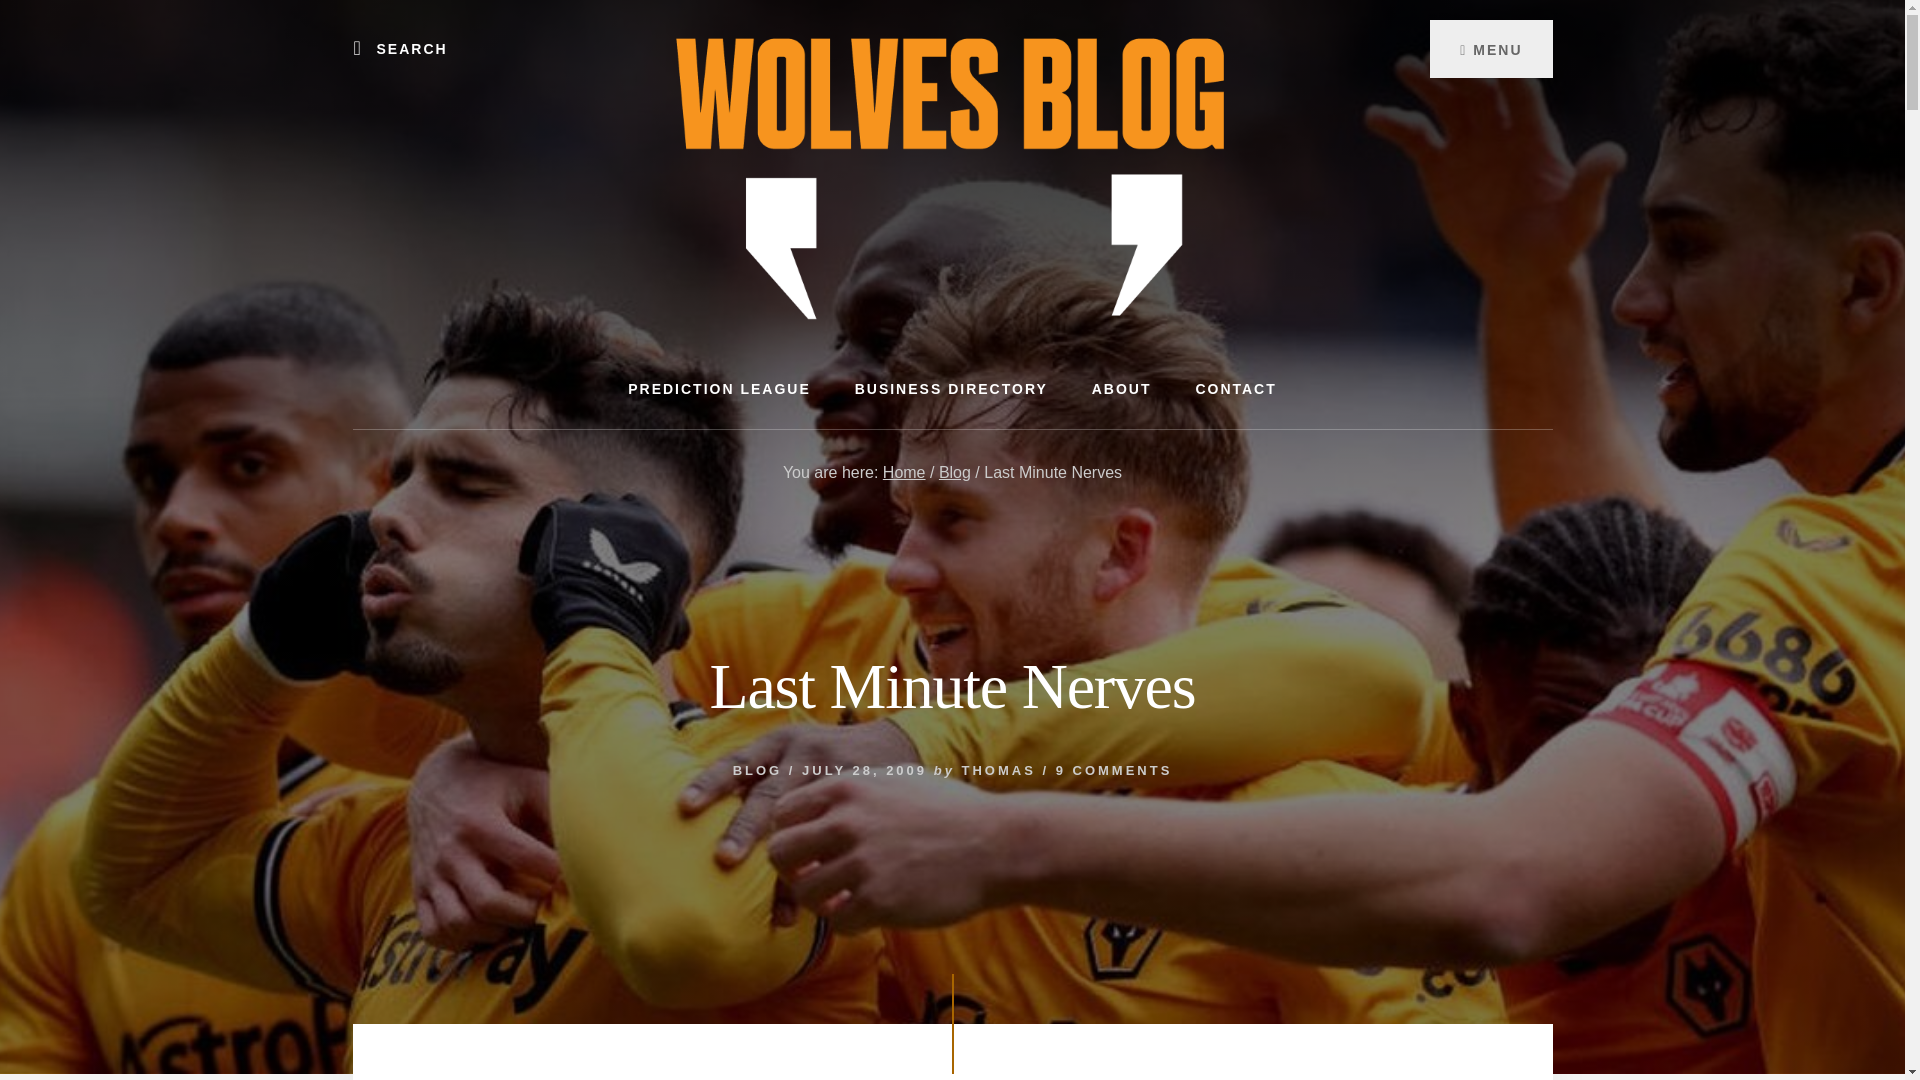 Image resolution: width=1920 pixels, height=1080 pixels. What do you see at coordinates (951, 388) in the screenshot?
I see `BUSINESS DIRECTORY` at bounding box center [951, 388].